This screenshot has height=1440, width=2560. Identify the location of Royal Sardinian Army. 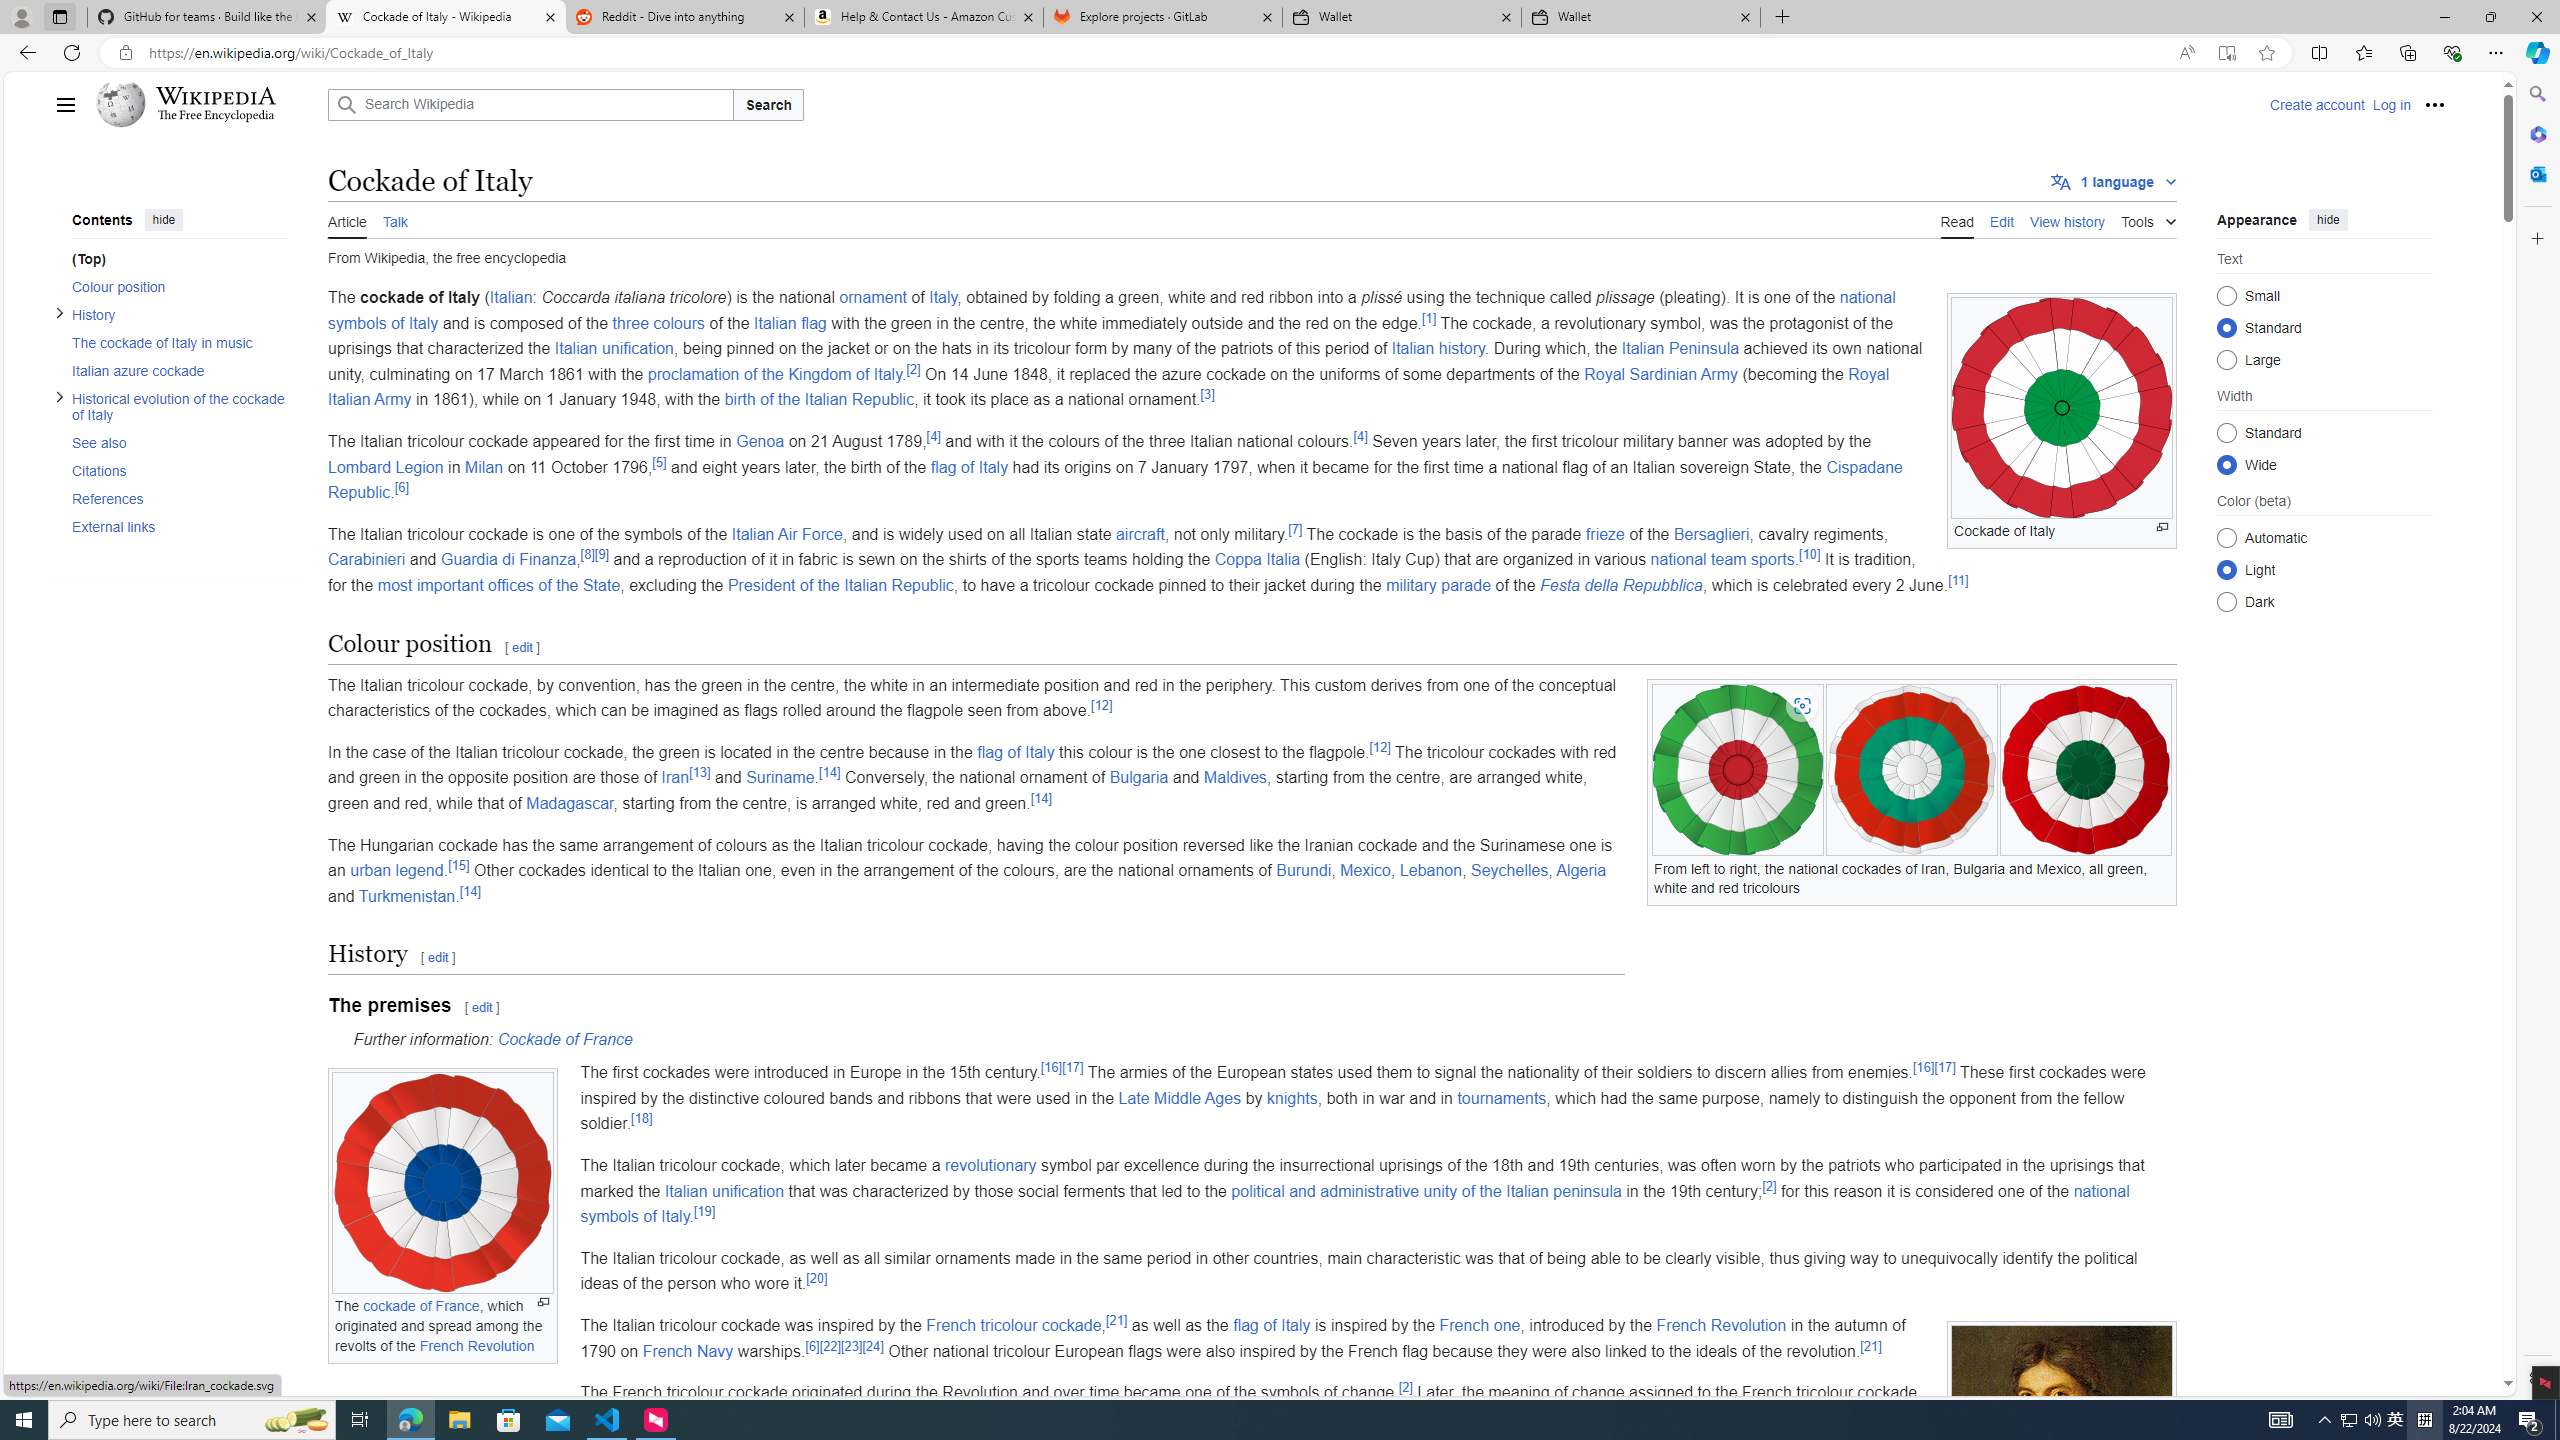
(1661, 374).